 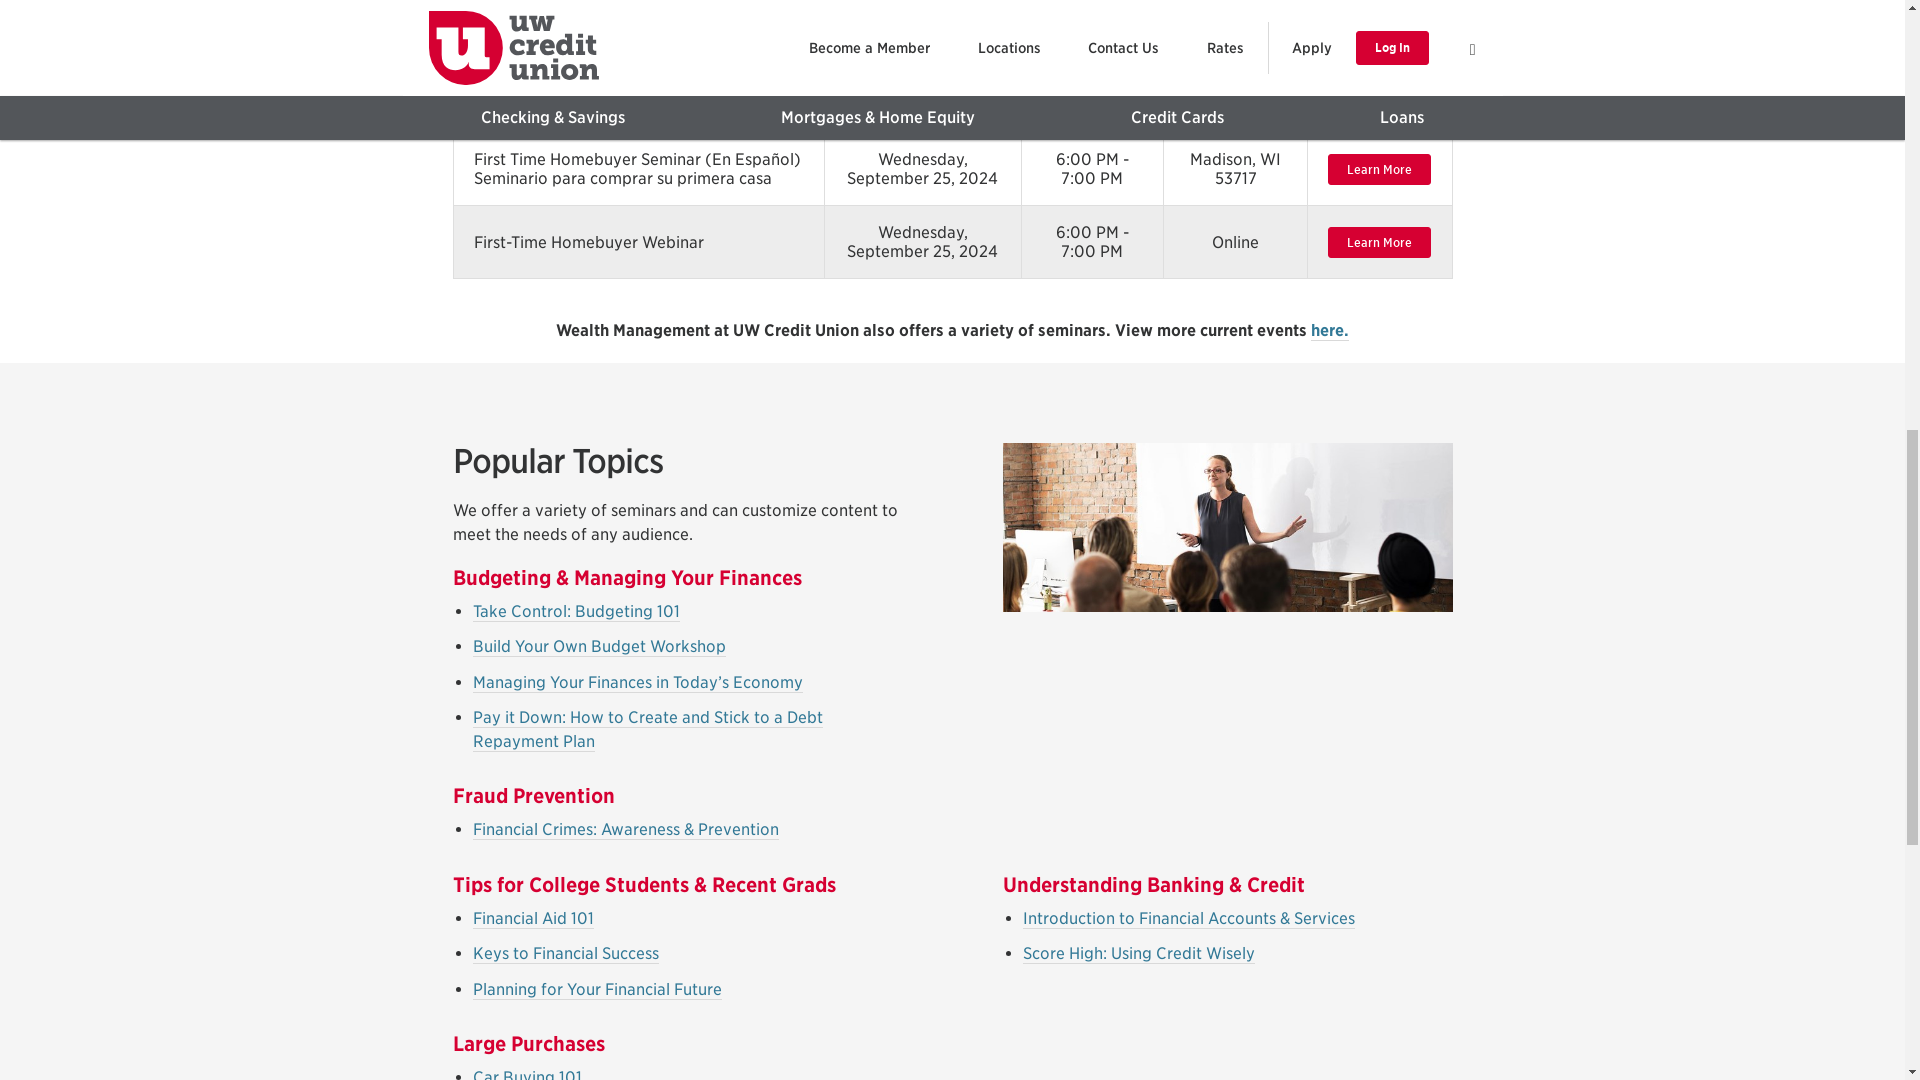 I want to click on Keys to Financial Success, so click(x=565, y=954).